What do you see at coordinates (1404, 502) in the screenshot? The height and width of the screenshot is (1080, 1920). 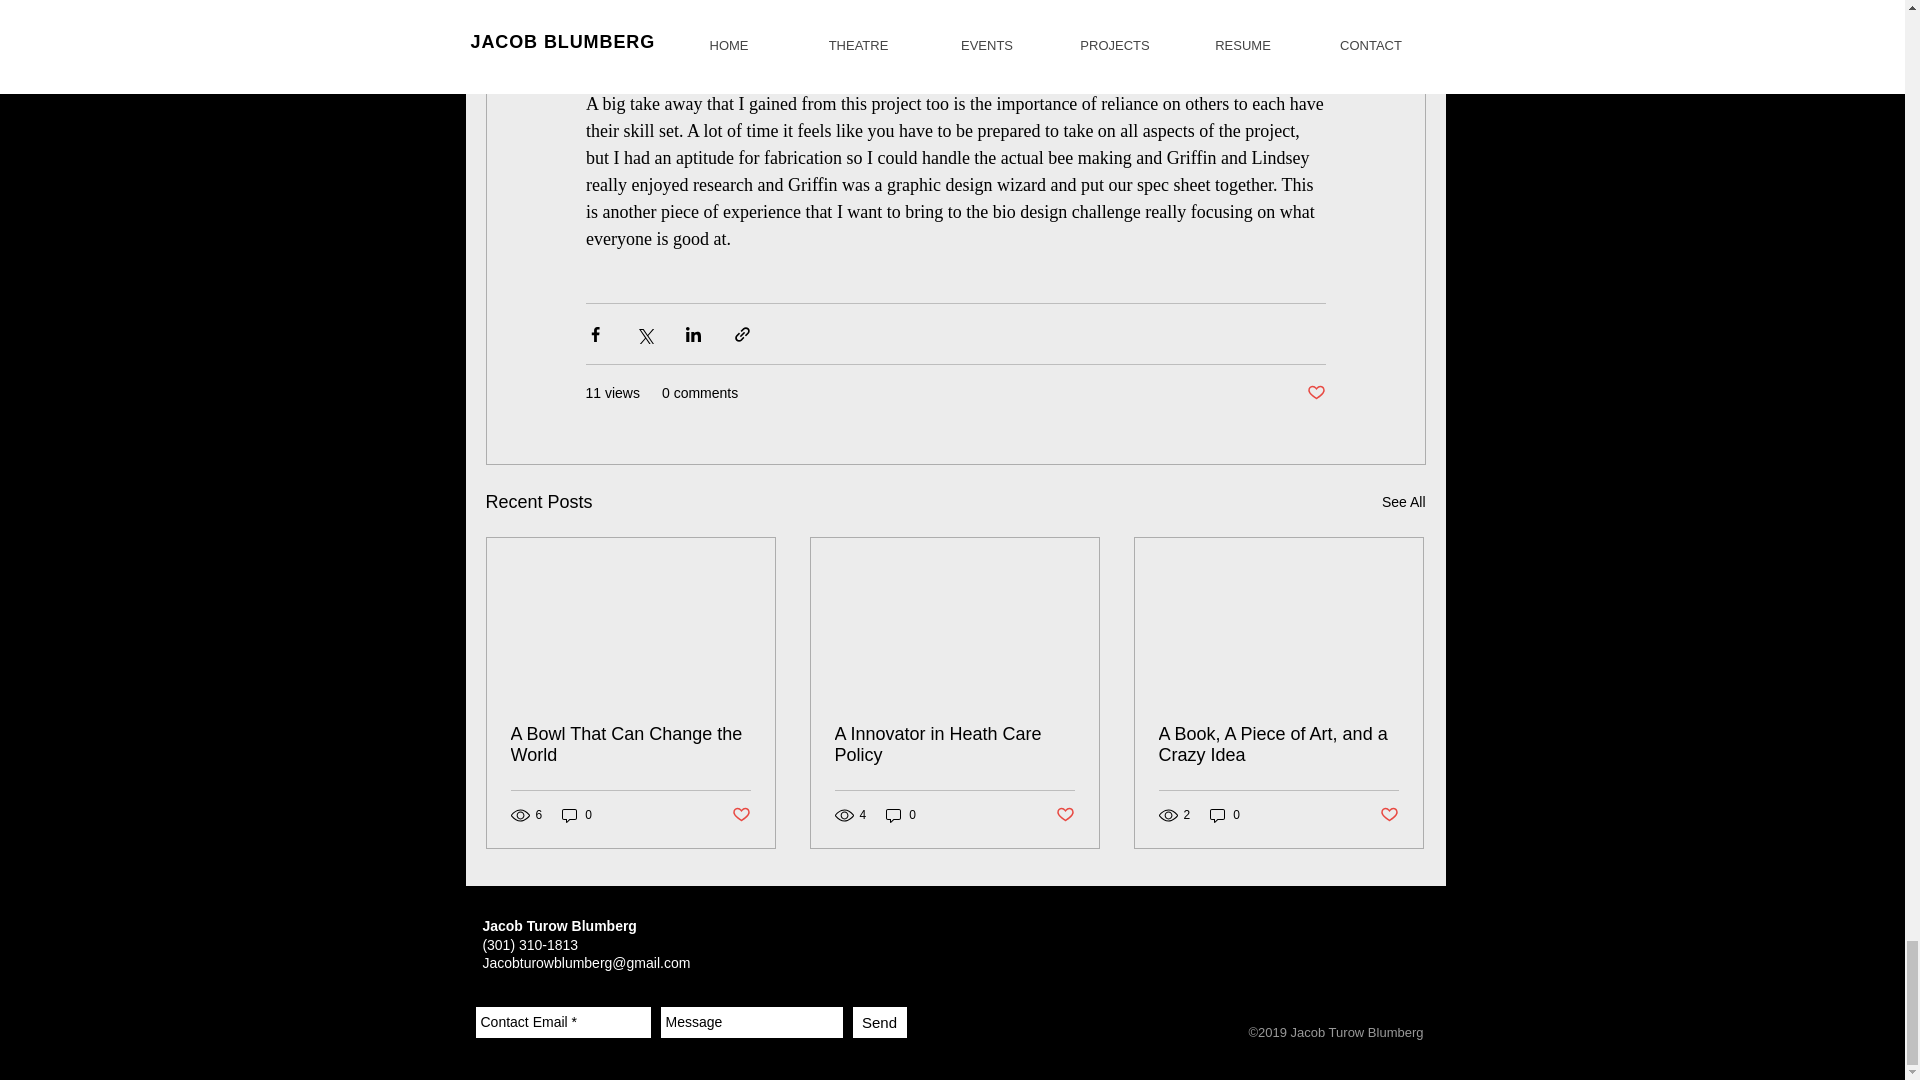 I see `See All` at bounding box center [1404, 502].